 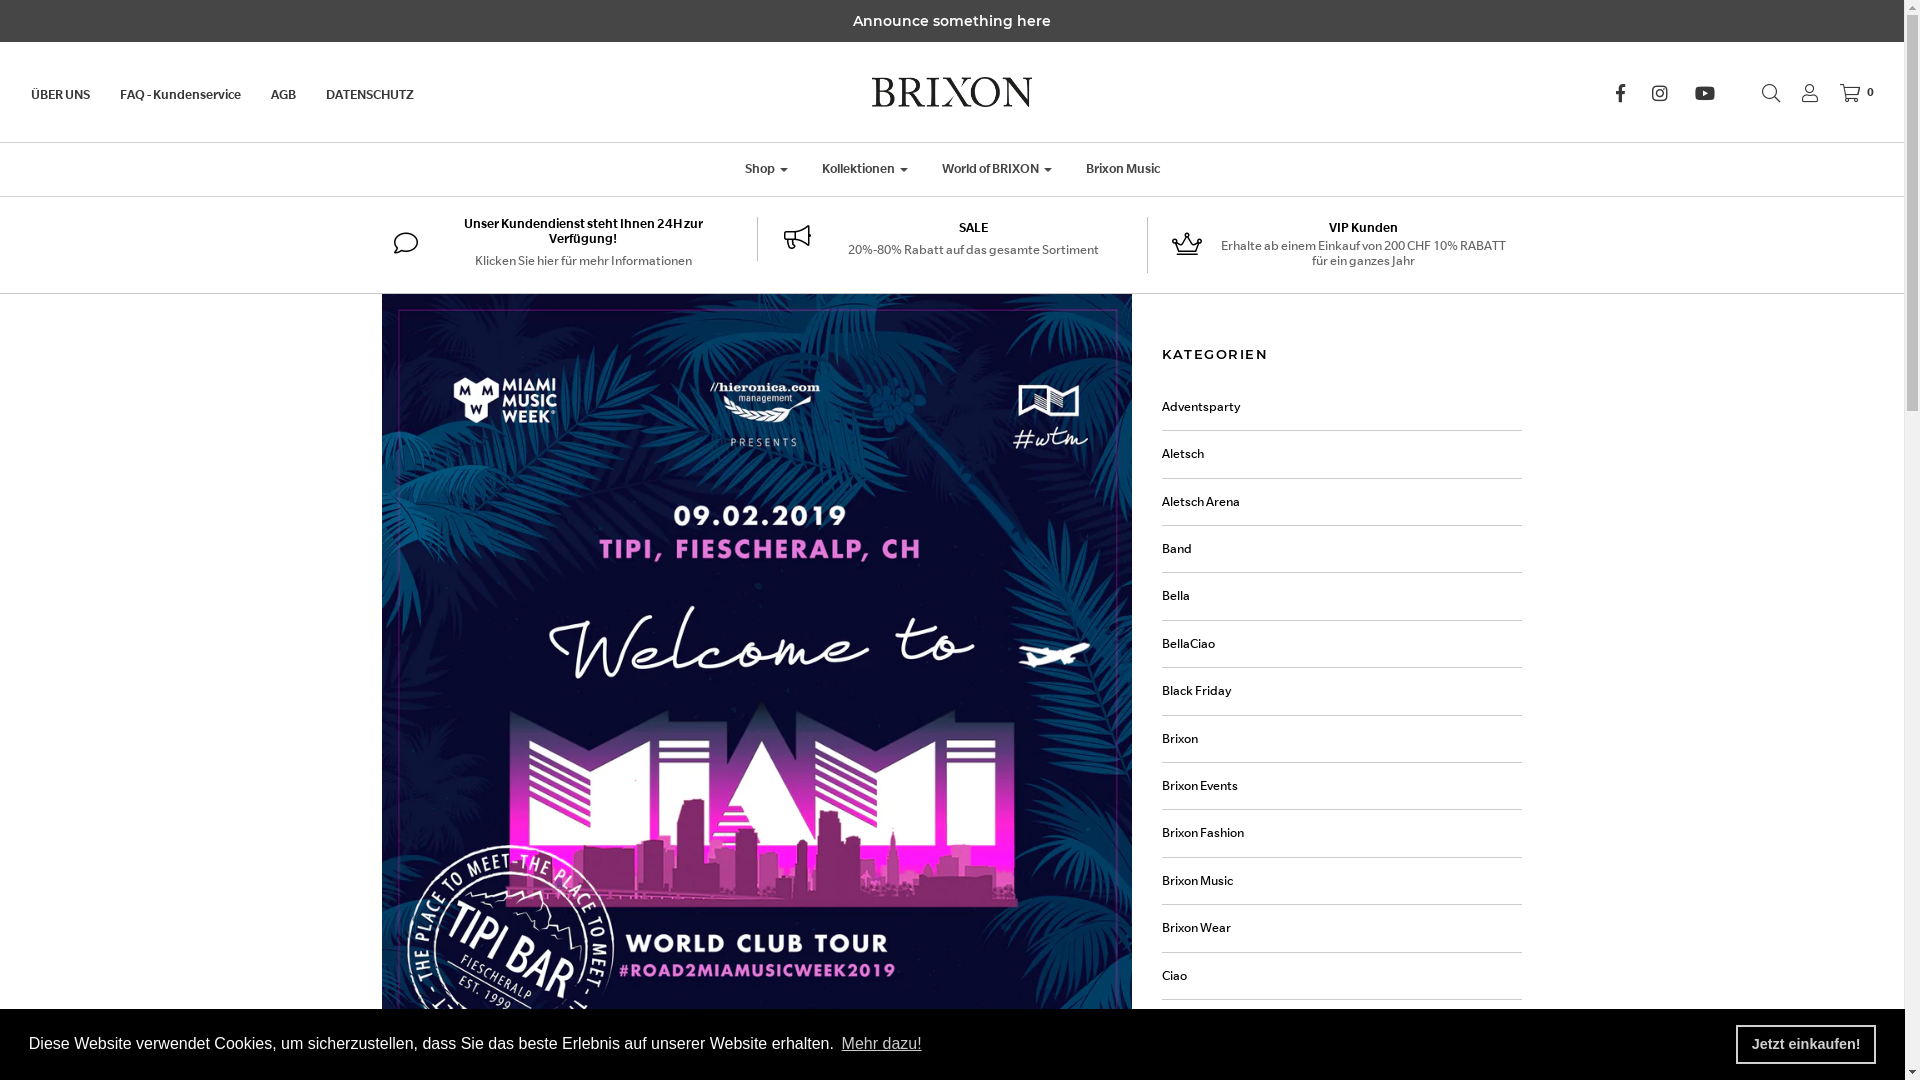 I want to click on Brixon Music, so click(x=1198, y=881).